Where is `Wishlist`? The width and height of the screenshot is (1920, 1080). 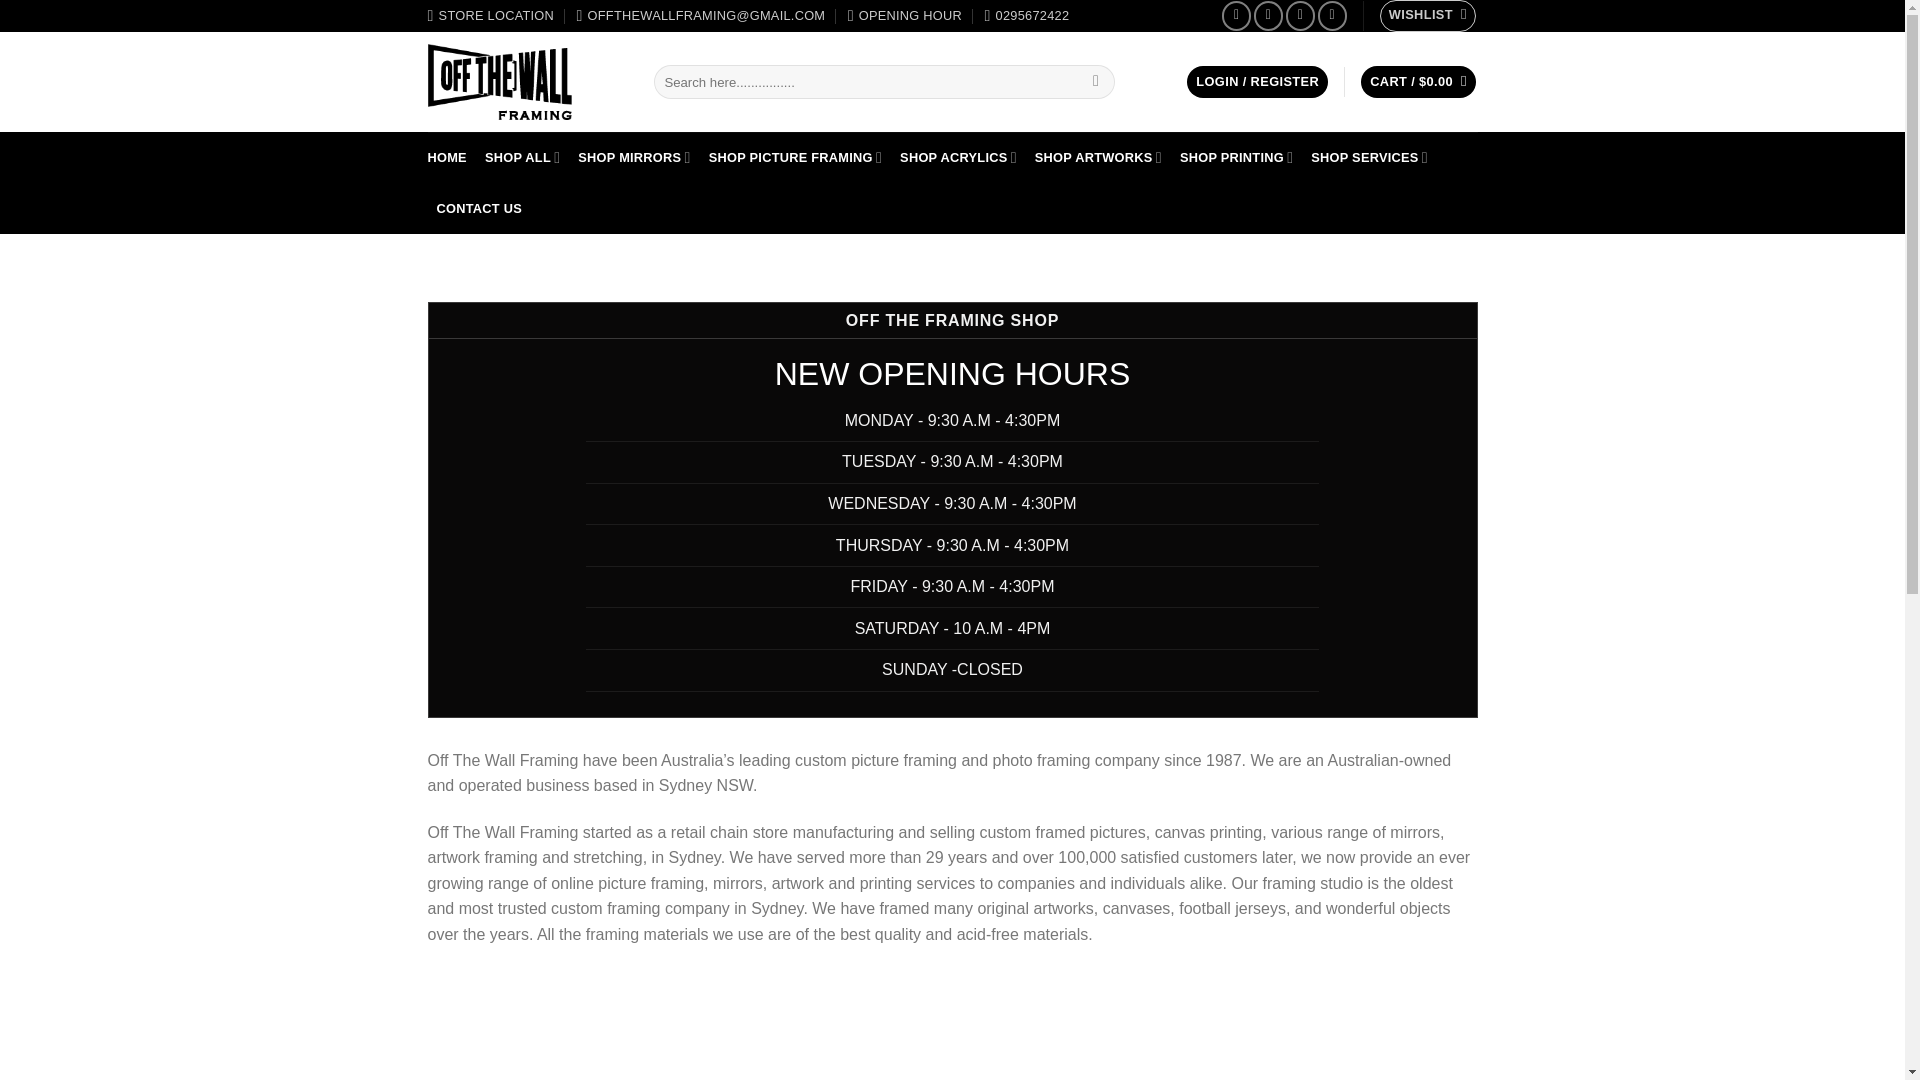
Wishlist is located at coordinates (1428, 16).